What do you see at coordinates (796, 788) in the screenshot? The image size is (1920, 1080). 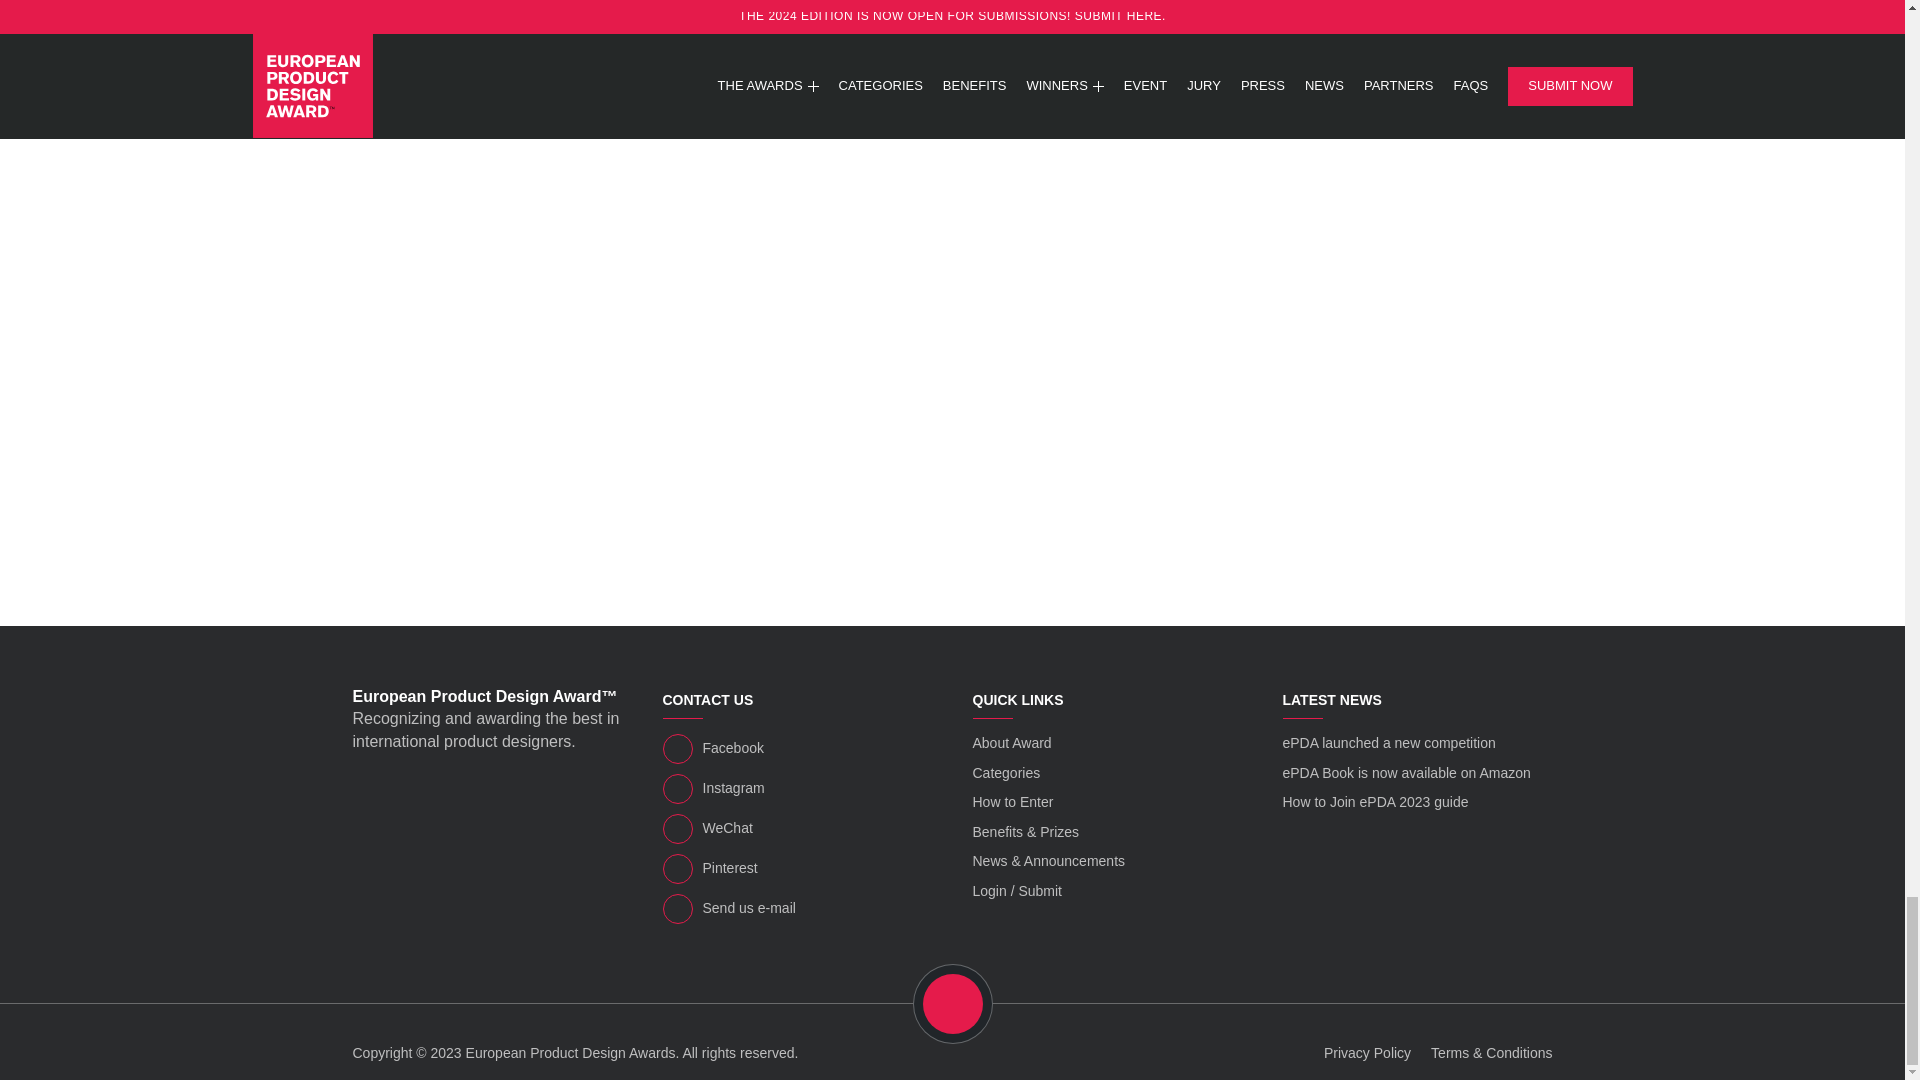 I see `Instagram` at bounding box center [796, 788].